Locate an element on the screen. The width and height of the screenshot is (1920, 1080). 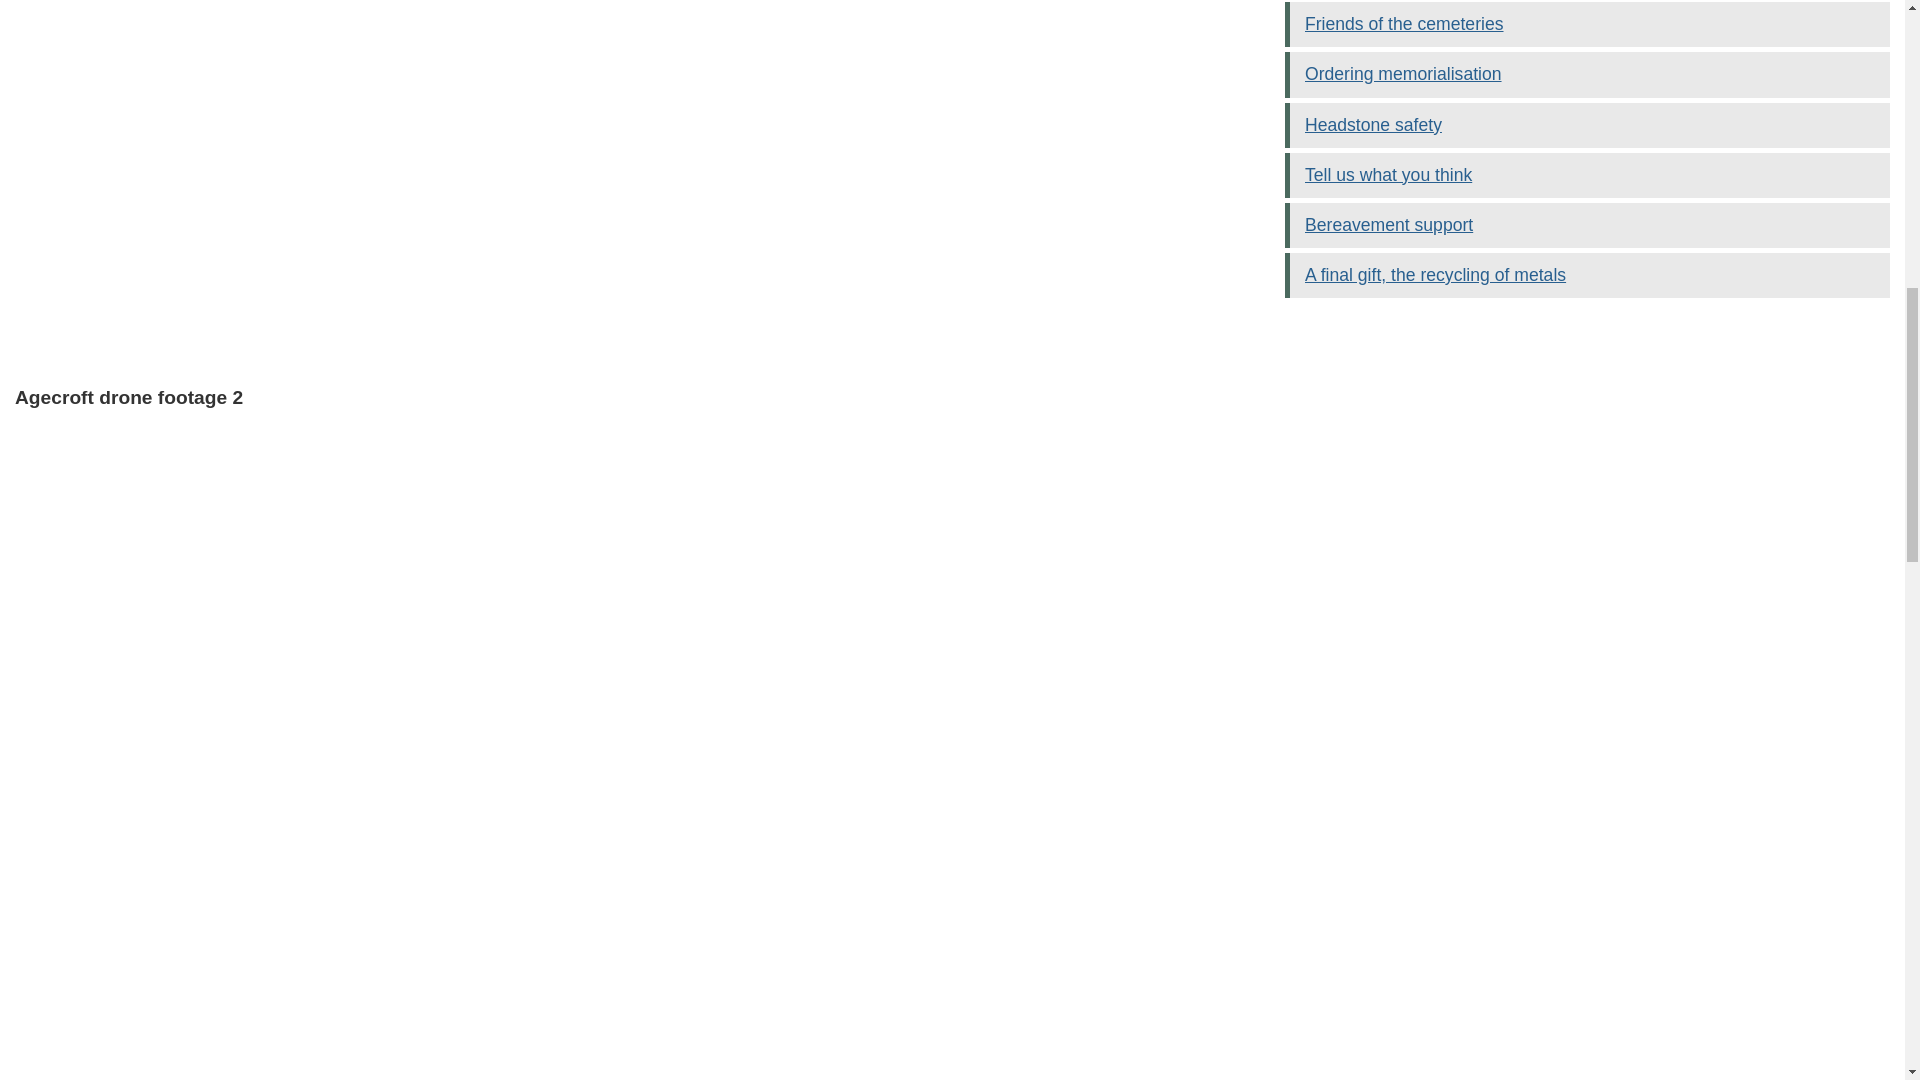
Ordering memorialisation is located at coordinates (1403, 74).